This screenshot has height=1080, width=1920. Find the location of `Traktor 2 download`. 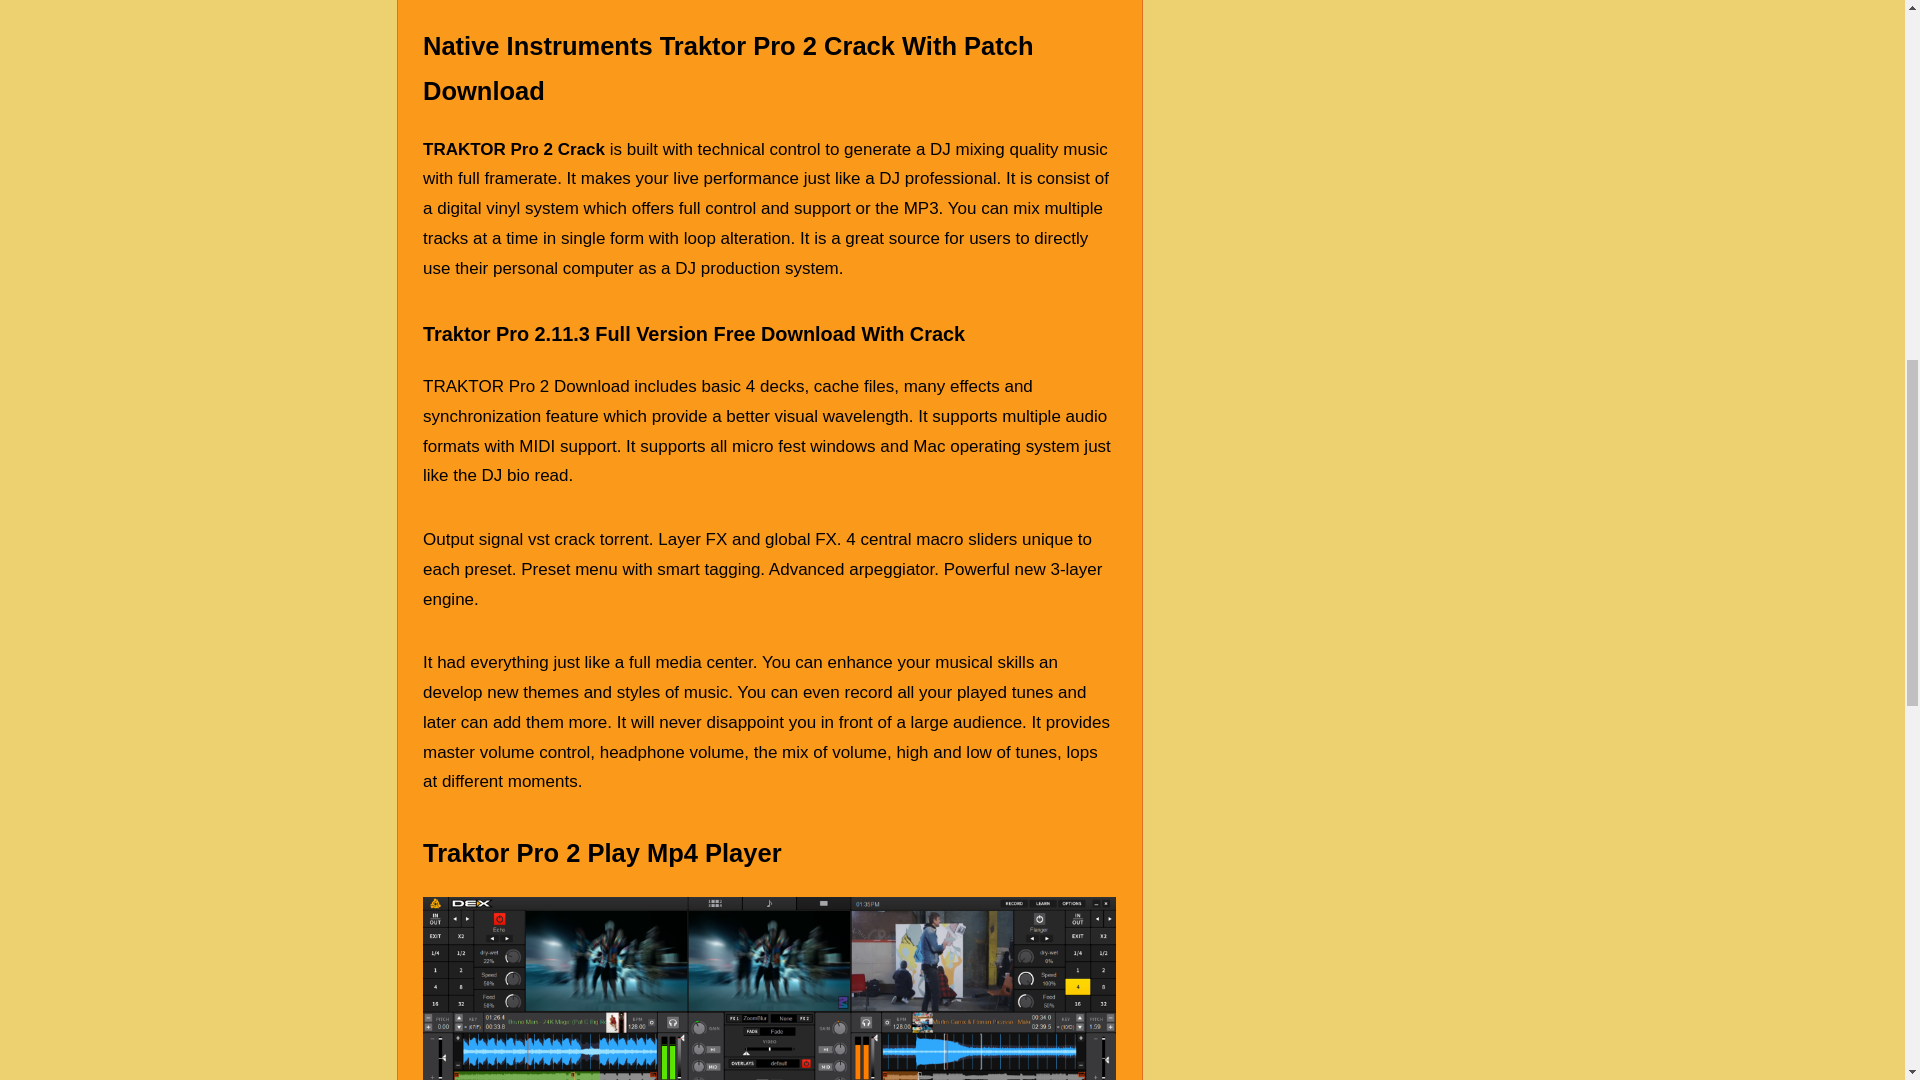

Traktor 2 download is located at coordinates (768, 988).